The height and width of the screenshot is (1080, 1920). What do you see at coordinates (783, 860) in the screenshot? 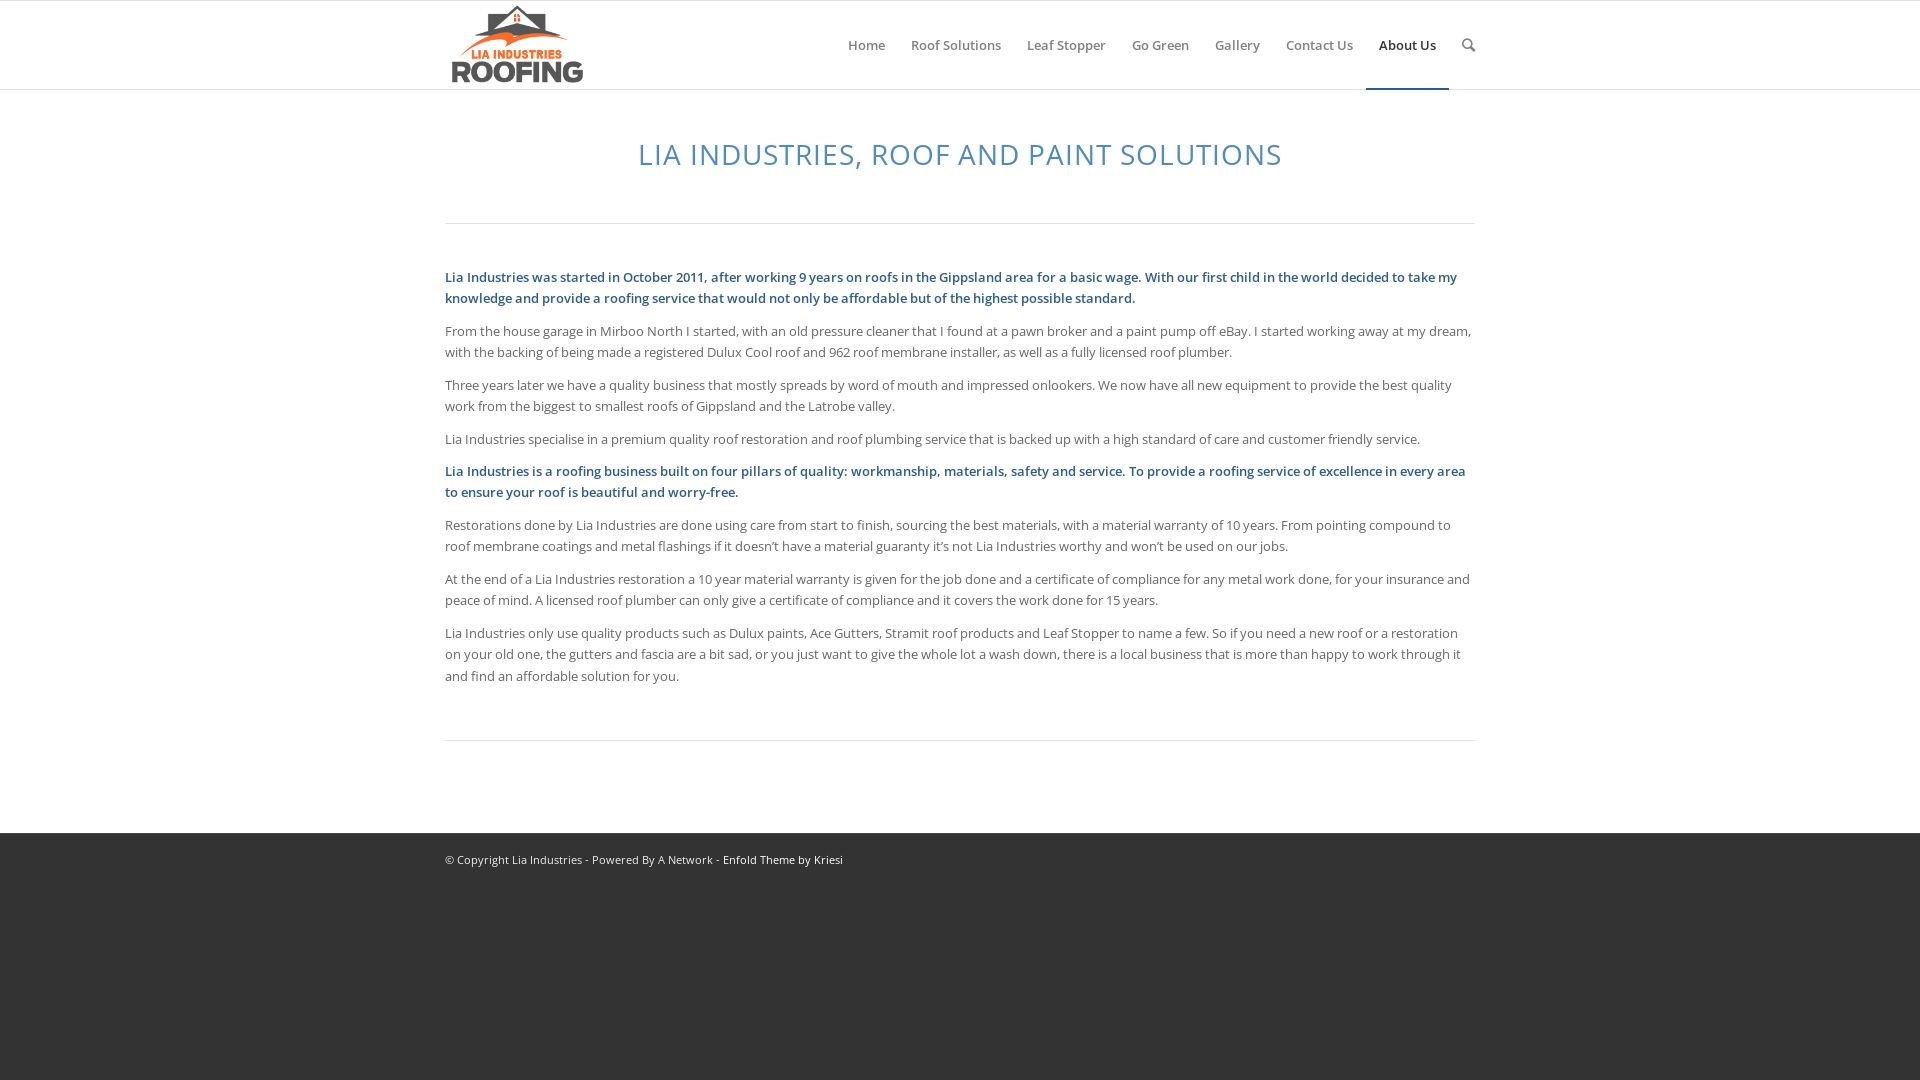
I see `Enfold Theme by Kriesi` at bounding box center [783, 860].